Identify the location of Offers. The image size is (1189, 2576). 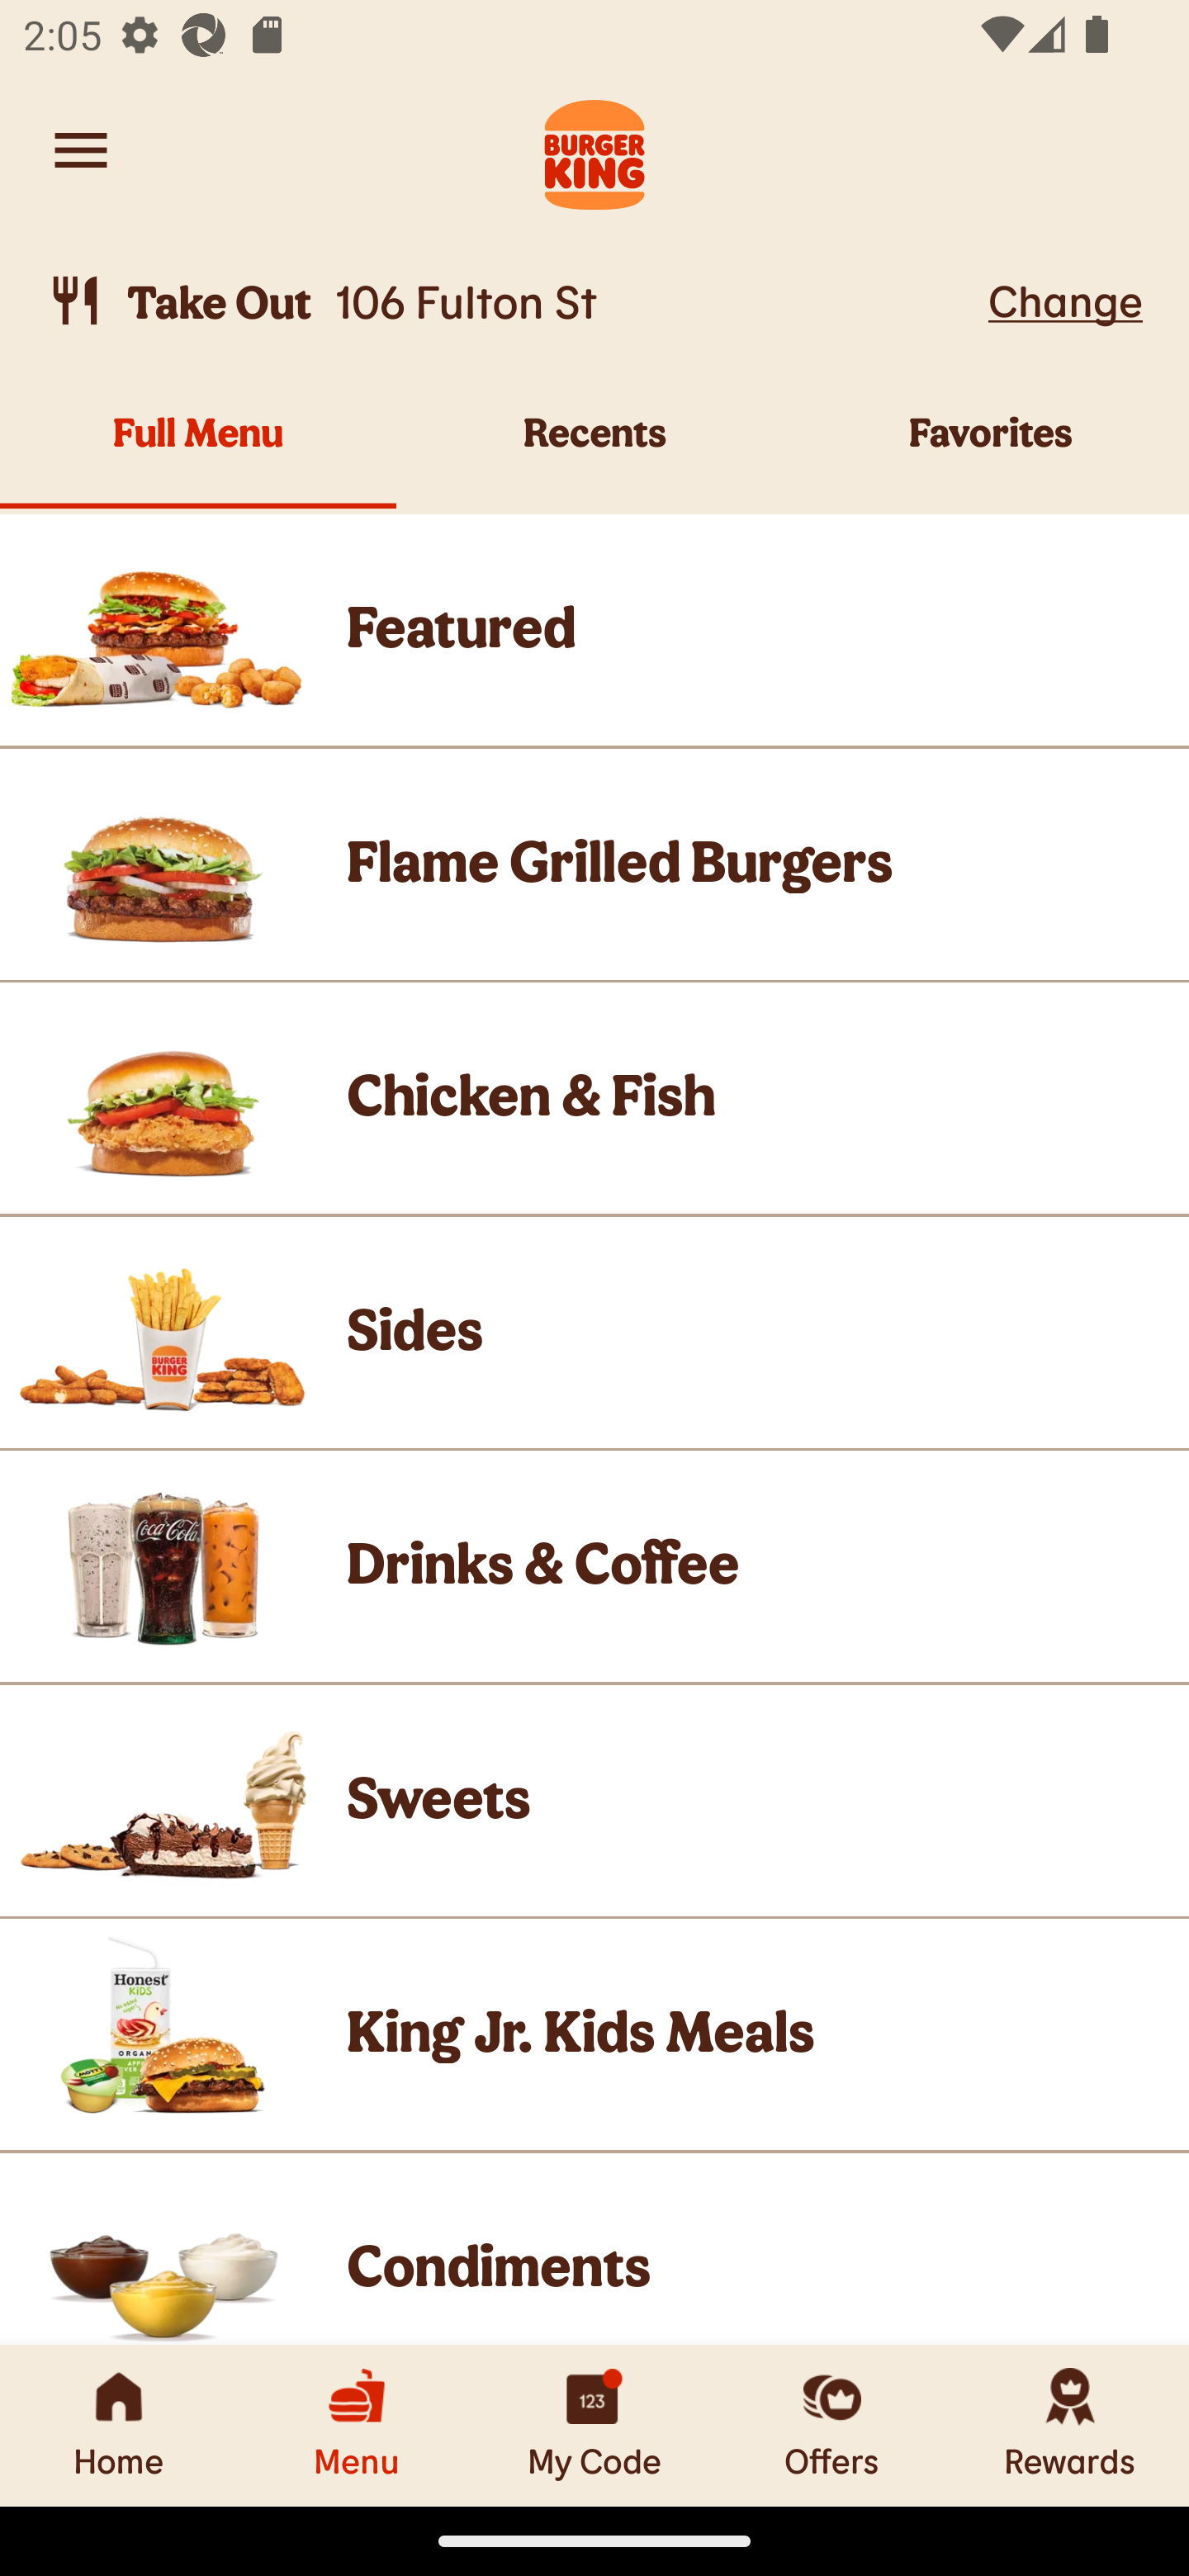
(832, 2425).